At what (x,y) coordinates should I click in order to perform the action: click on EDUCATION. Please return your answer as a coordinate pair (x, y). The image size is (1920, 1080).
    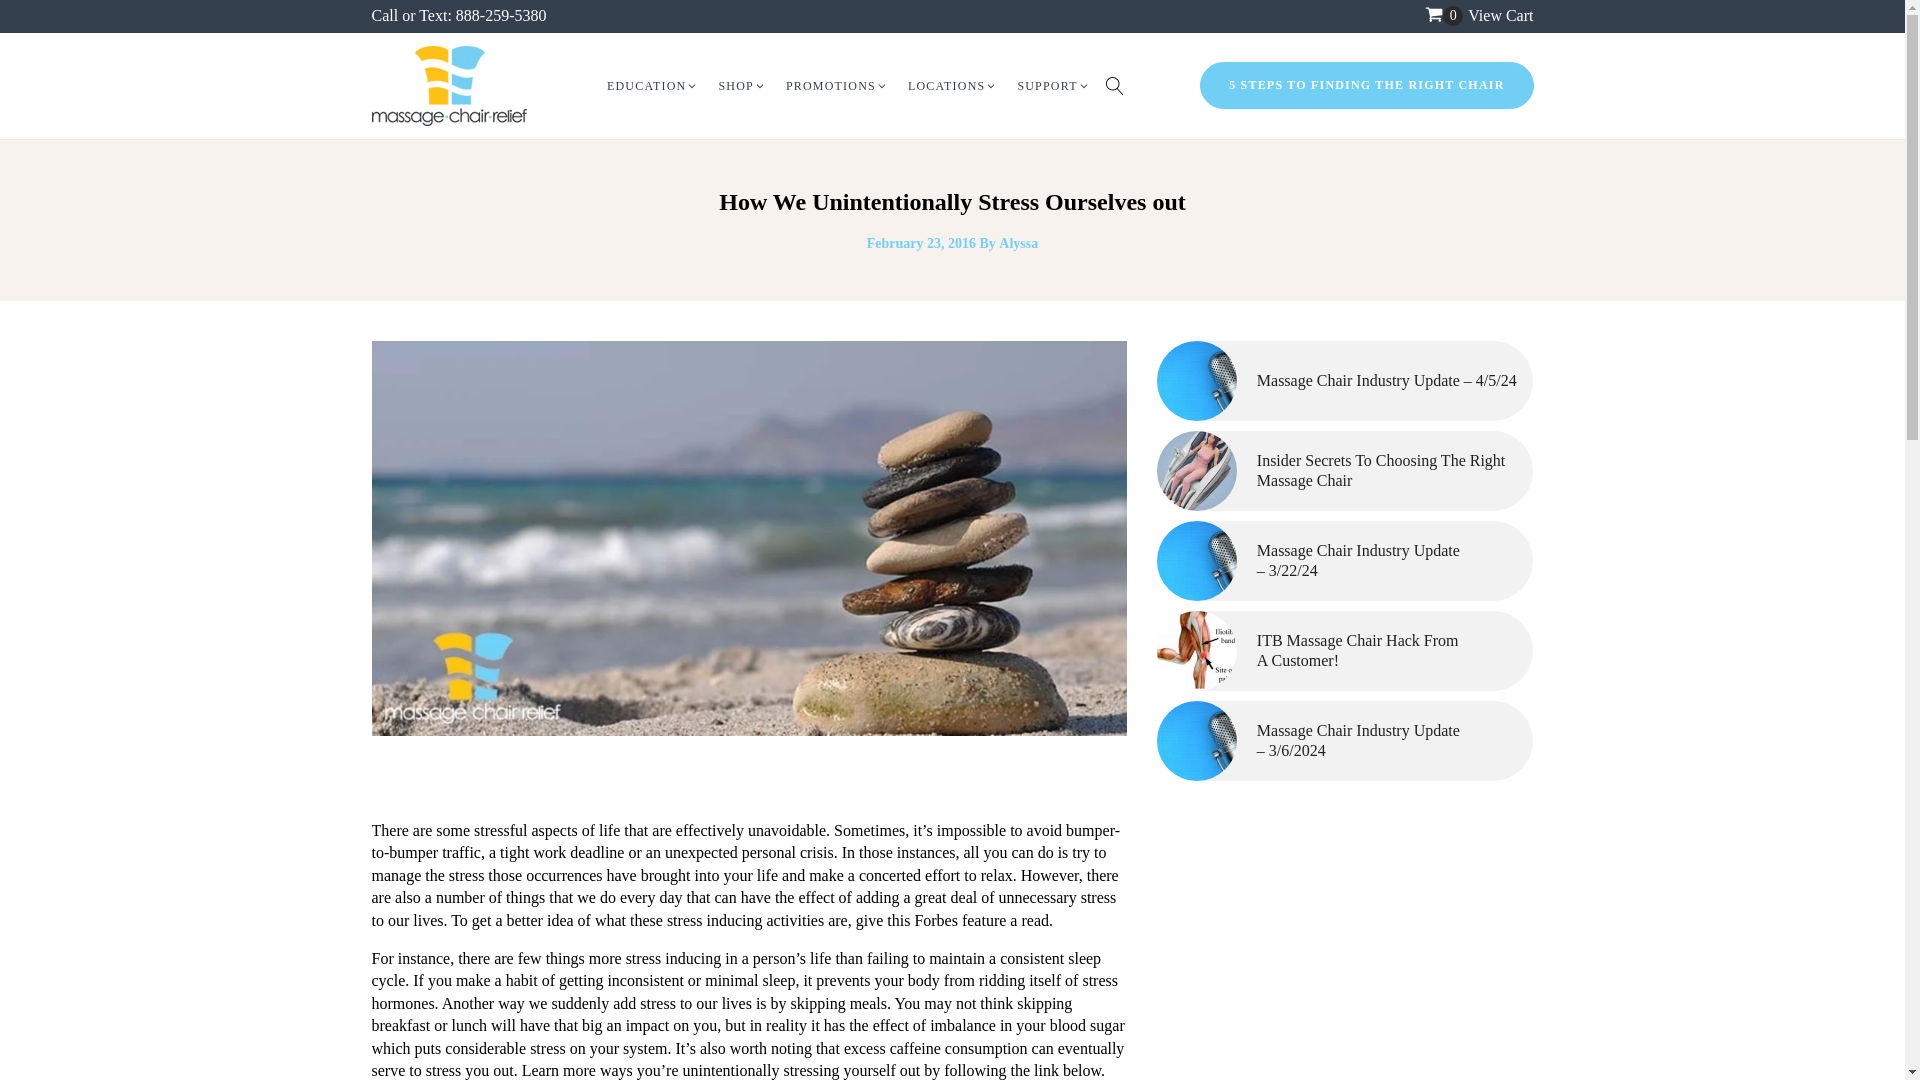
    Looking at the image, I should click on (652, 86).